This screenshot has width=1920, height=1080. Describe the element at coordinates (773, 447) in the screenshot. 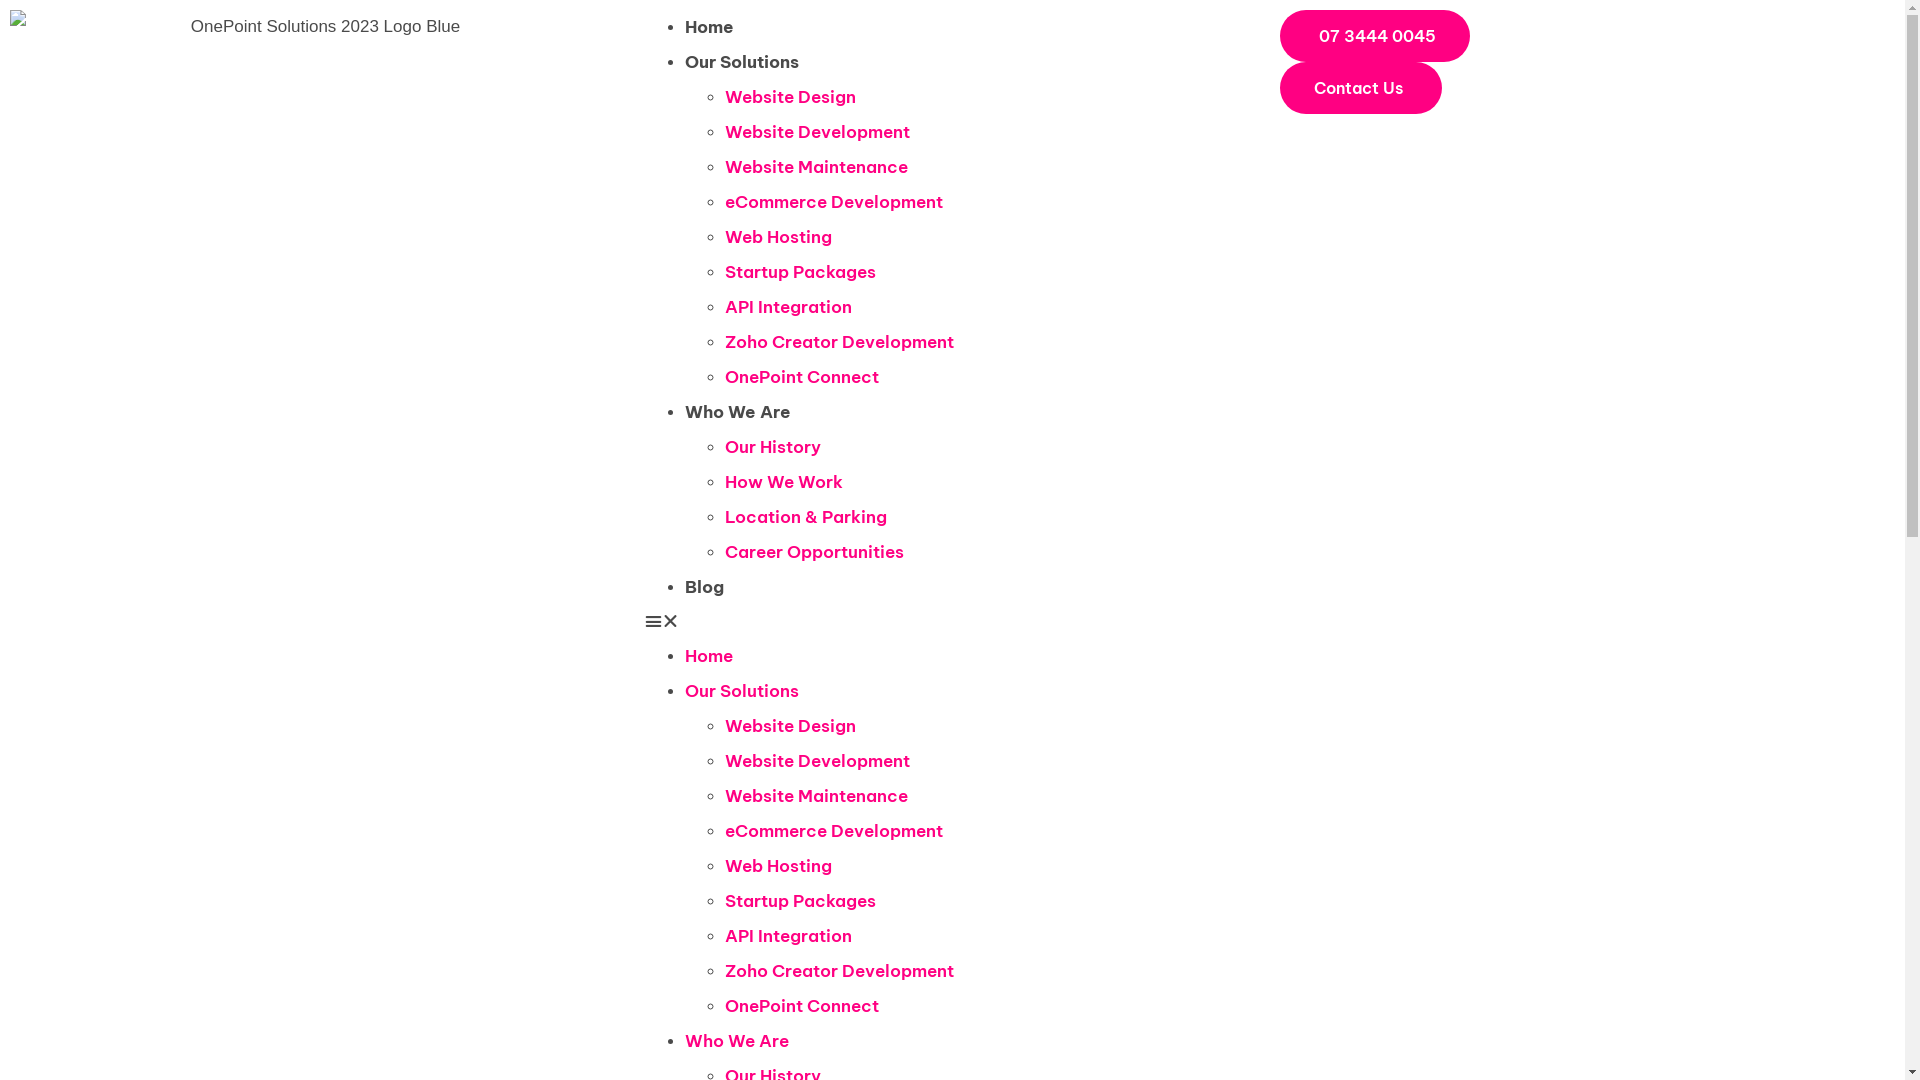

I see `Our History` at that location.